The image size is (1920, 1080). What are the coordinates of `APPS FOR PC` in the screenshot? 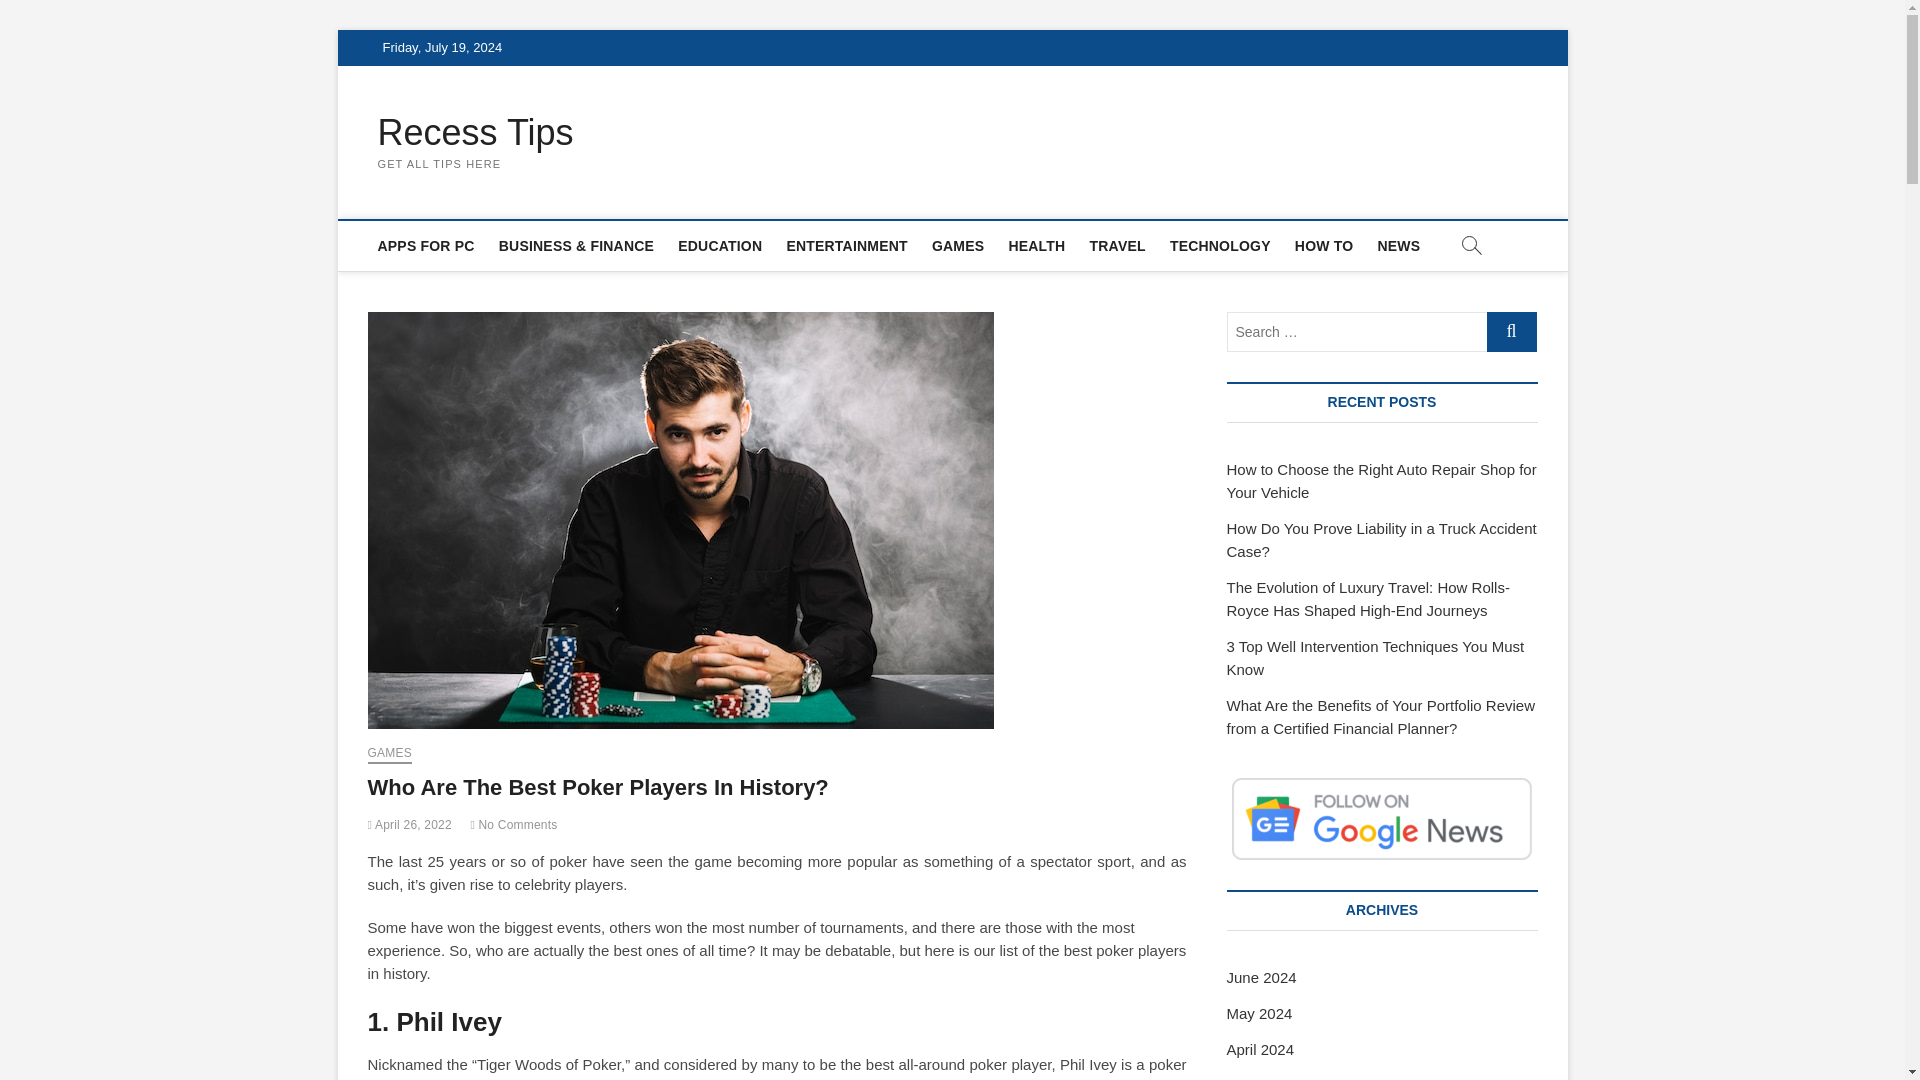 It's located at (426, 246).